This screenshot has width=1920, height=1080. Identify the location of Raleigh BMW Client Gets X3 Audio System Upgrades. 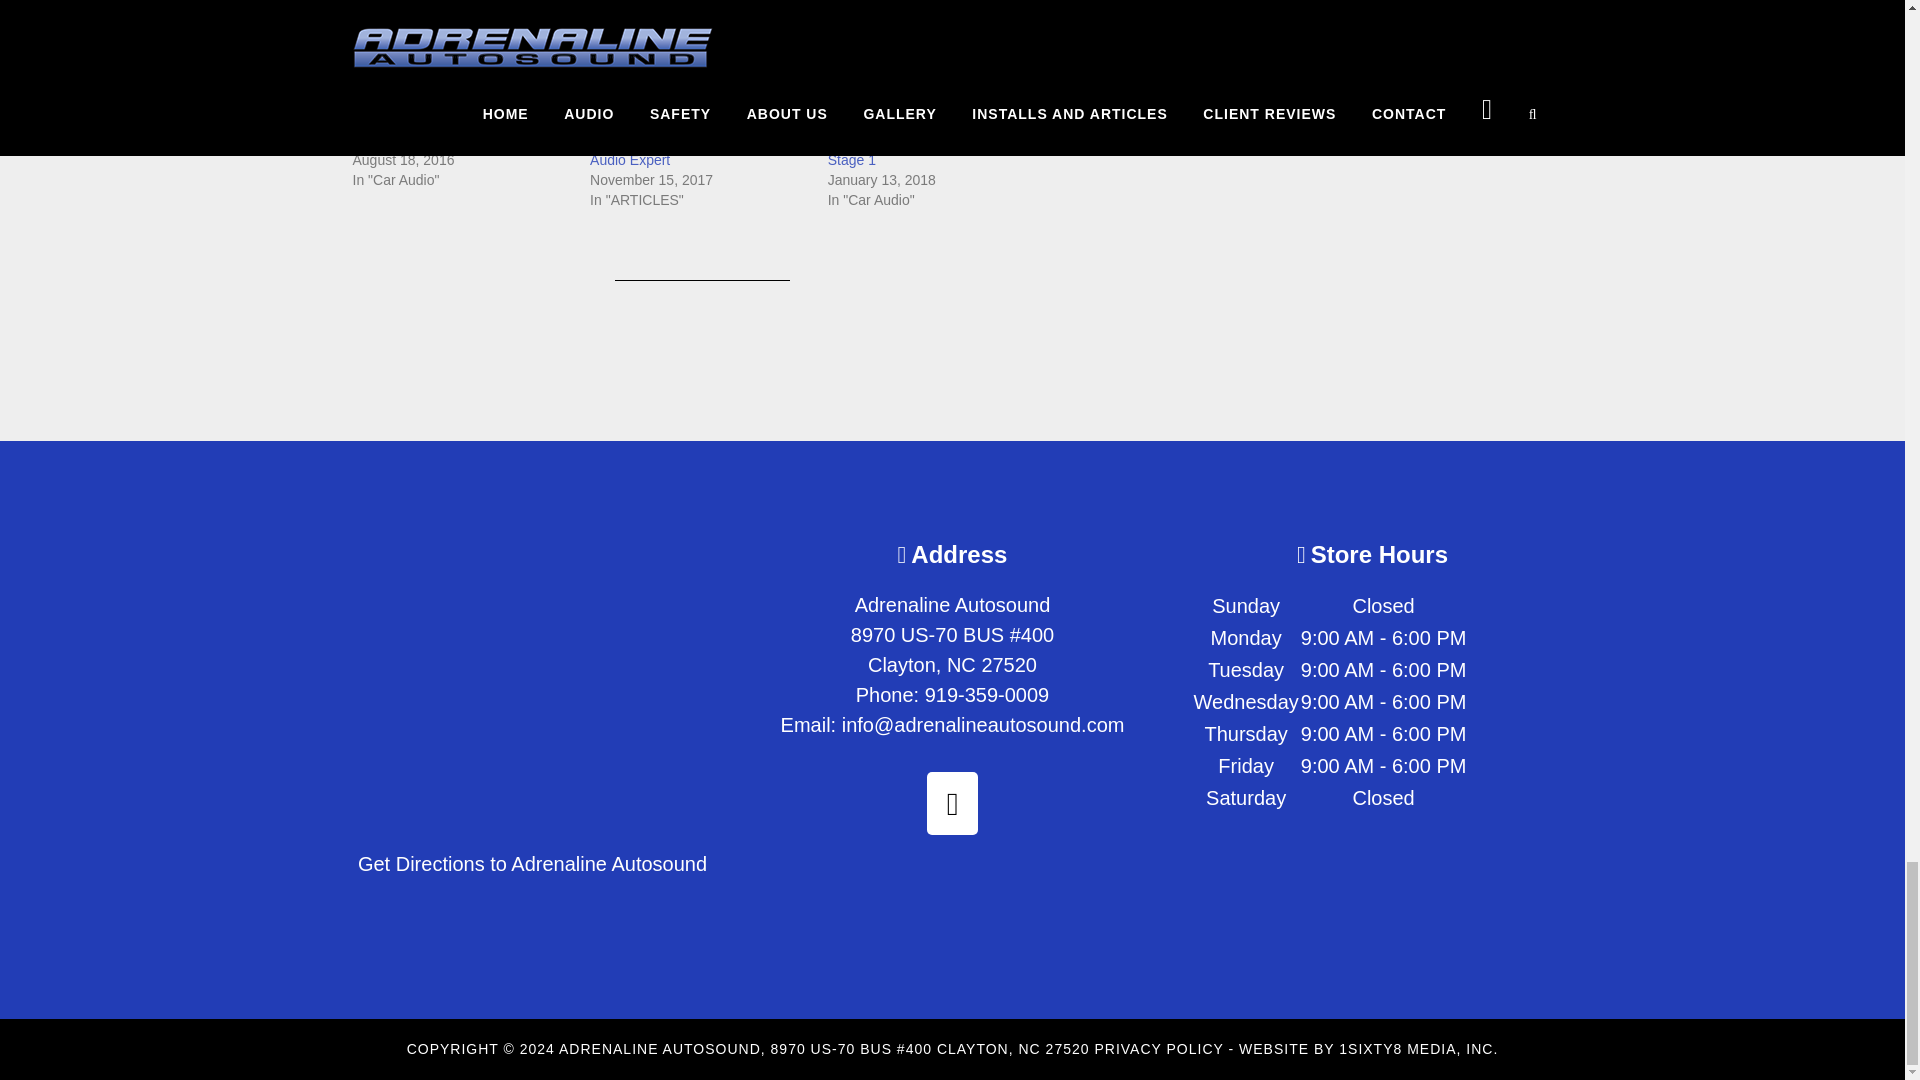
(441, 130).